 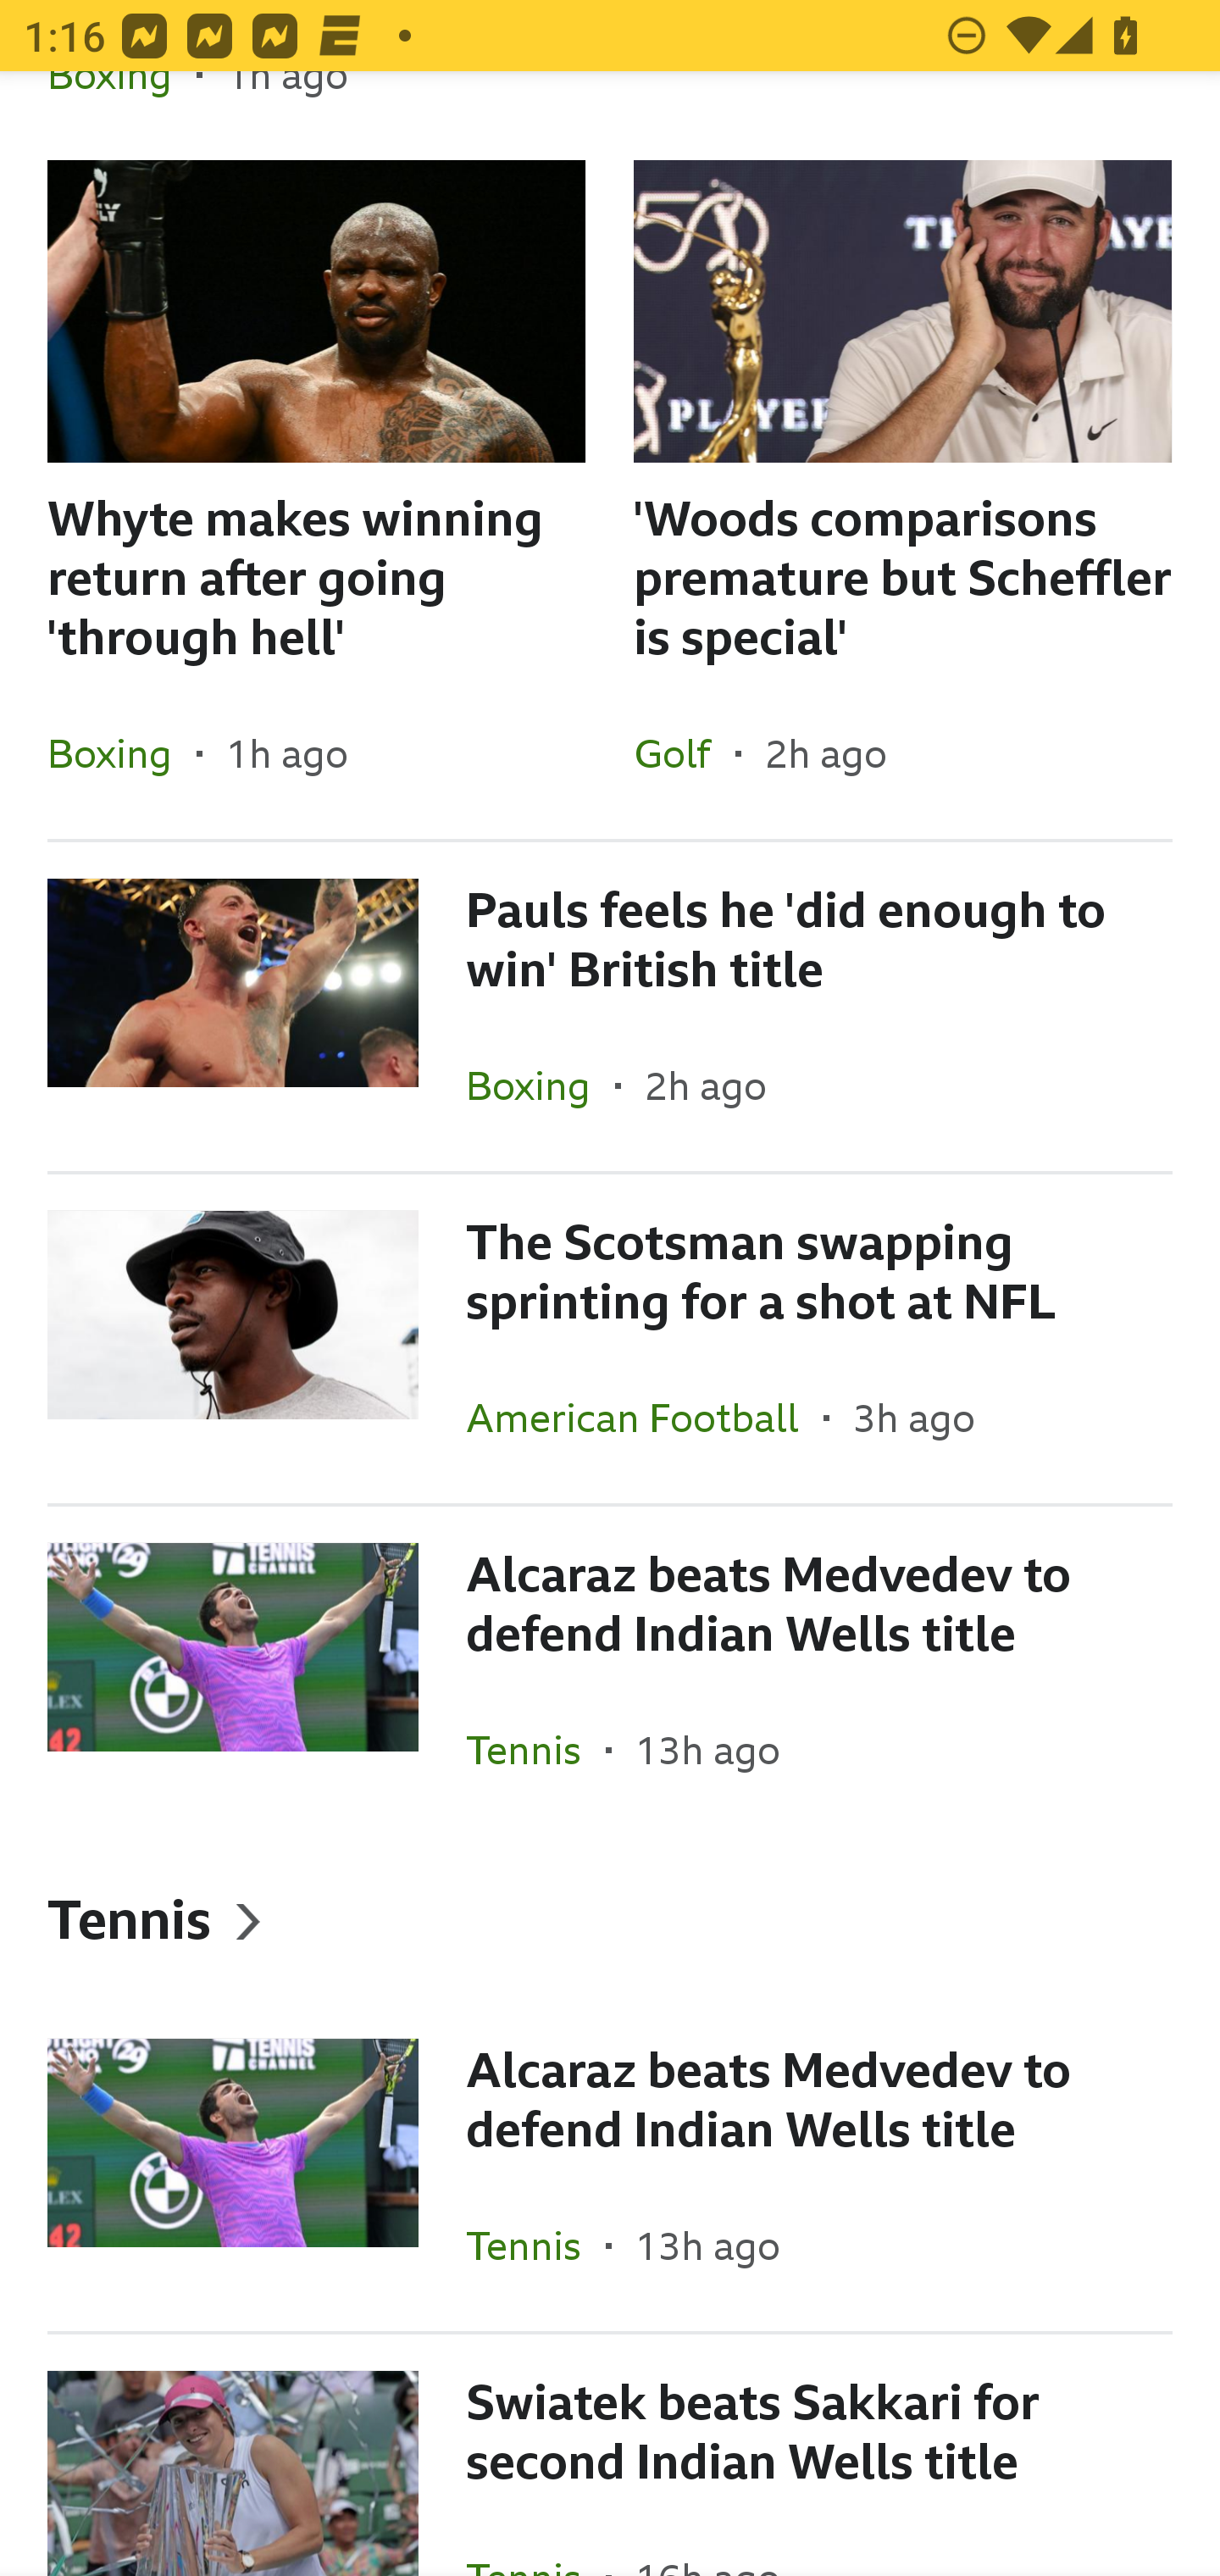 What do you see at coordinates (610, 1918) in the screenshot?
I see `Tennis, Heading Tennis   ` at bounding box center [610, 1918].